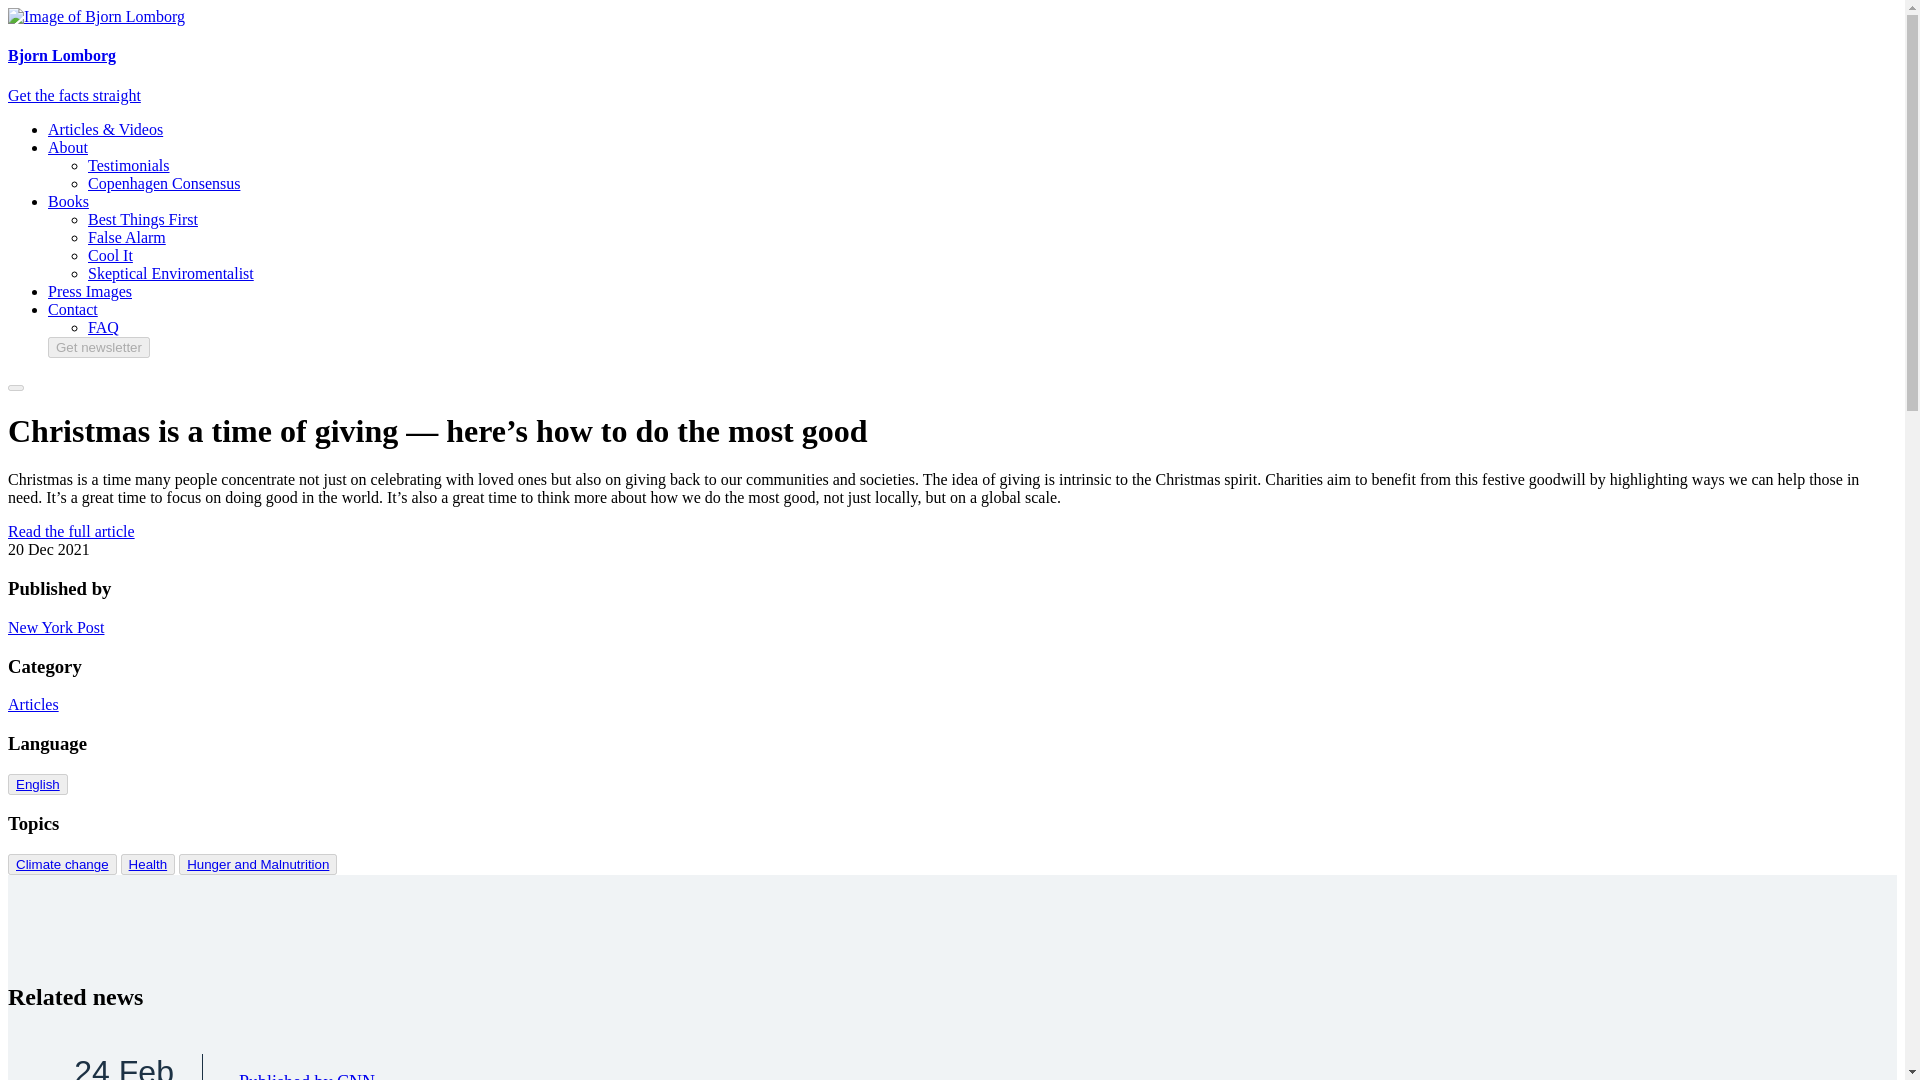 The width and height of the screenshot is (1920, 1080). What do you see at coordinates (258, 864) in the screenshot?
I see `Articles` at bounding box center [258, 864].